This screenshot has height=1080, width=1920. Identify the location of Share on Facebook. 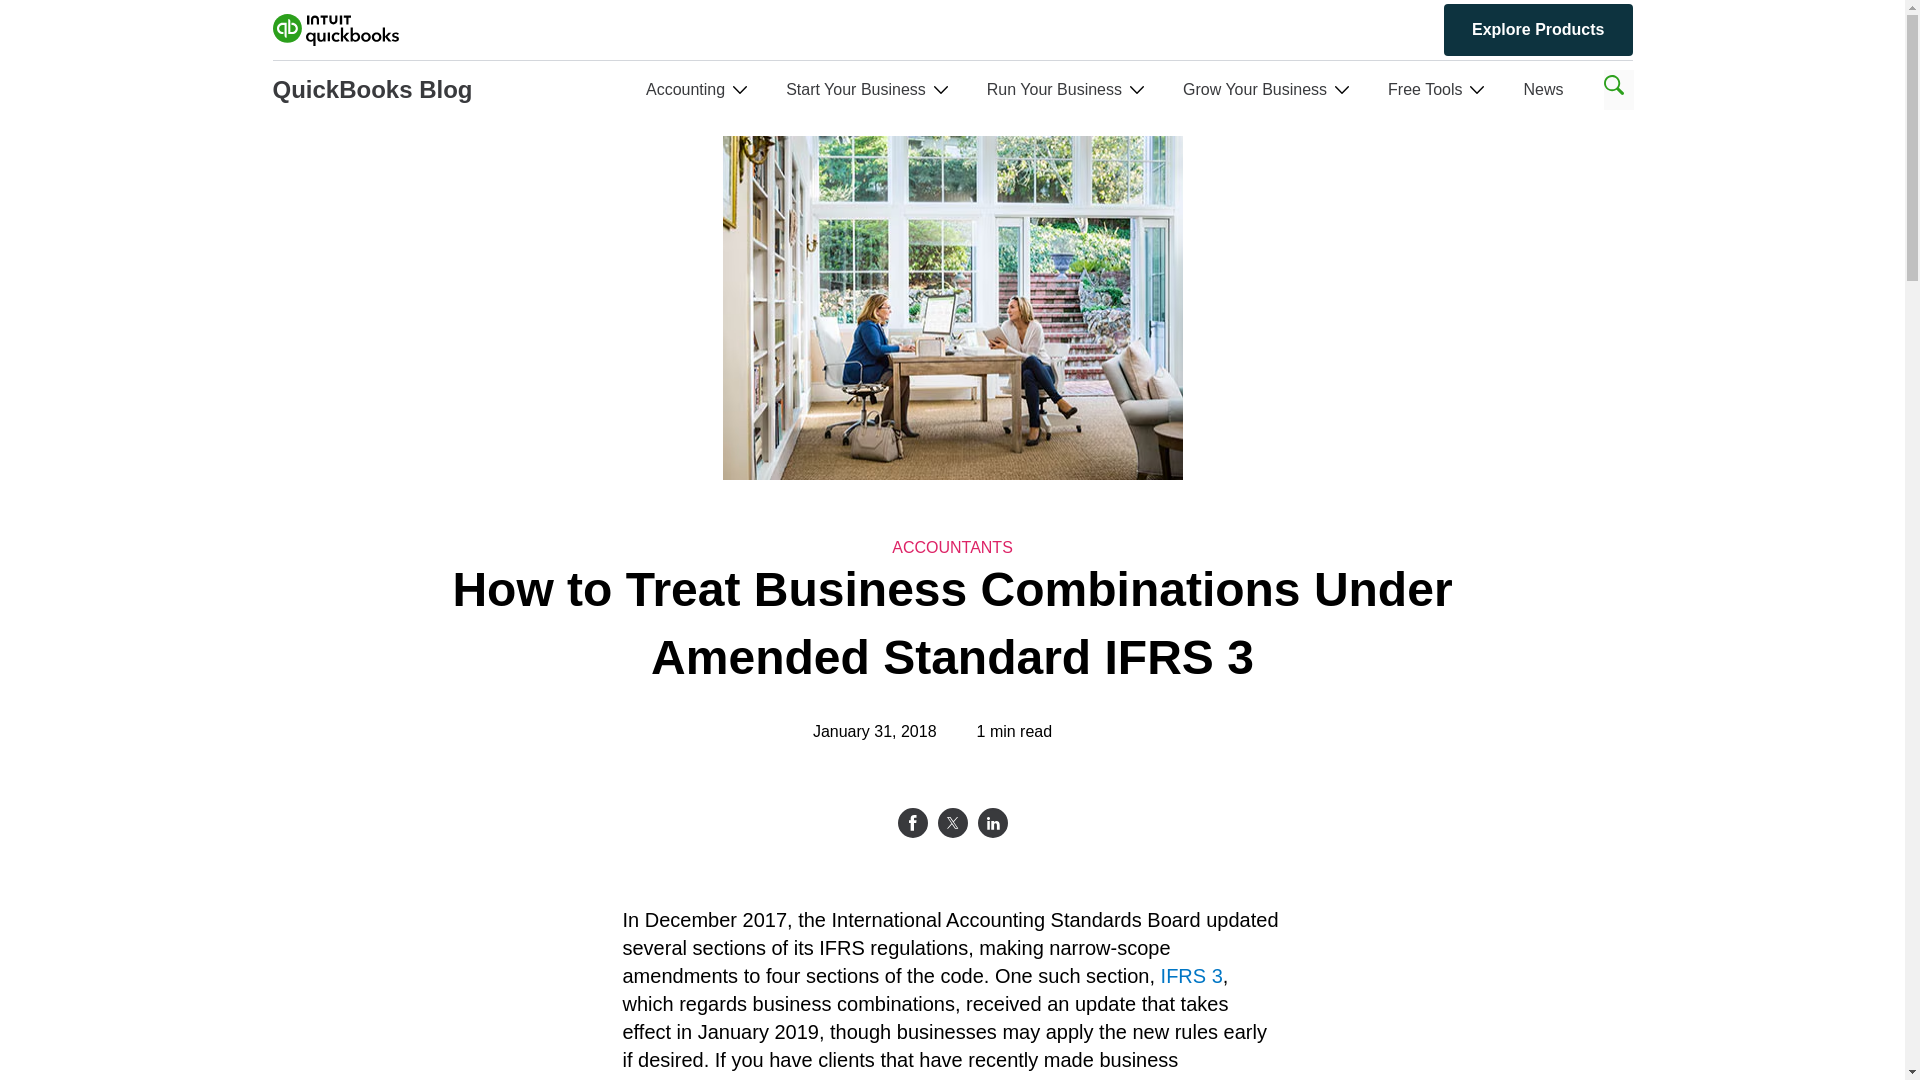
(912, 822).